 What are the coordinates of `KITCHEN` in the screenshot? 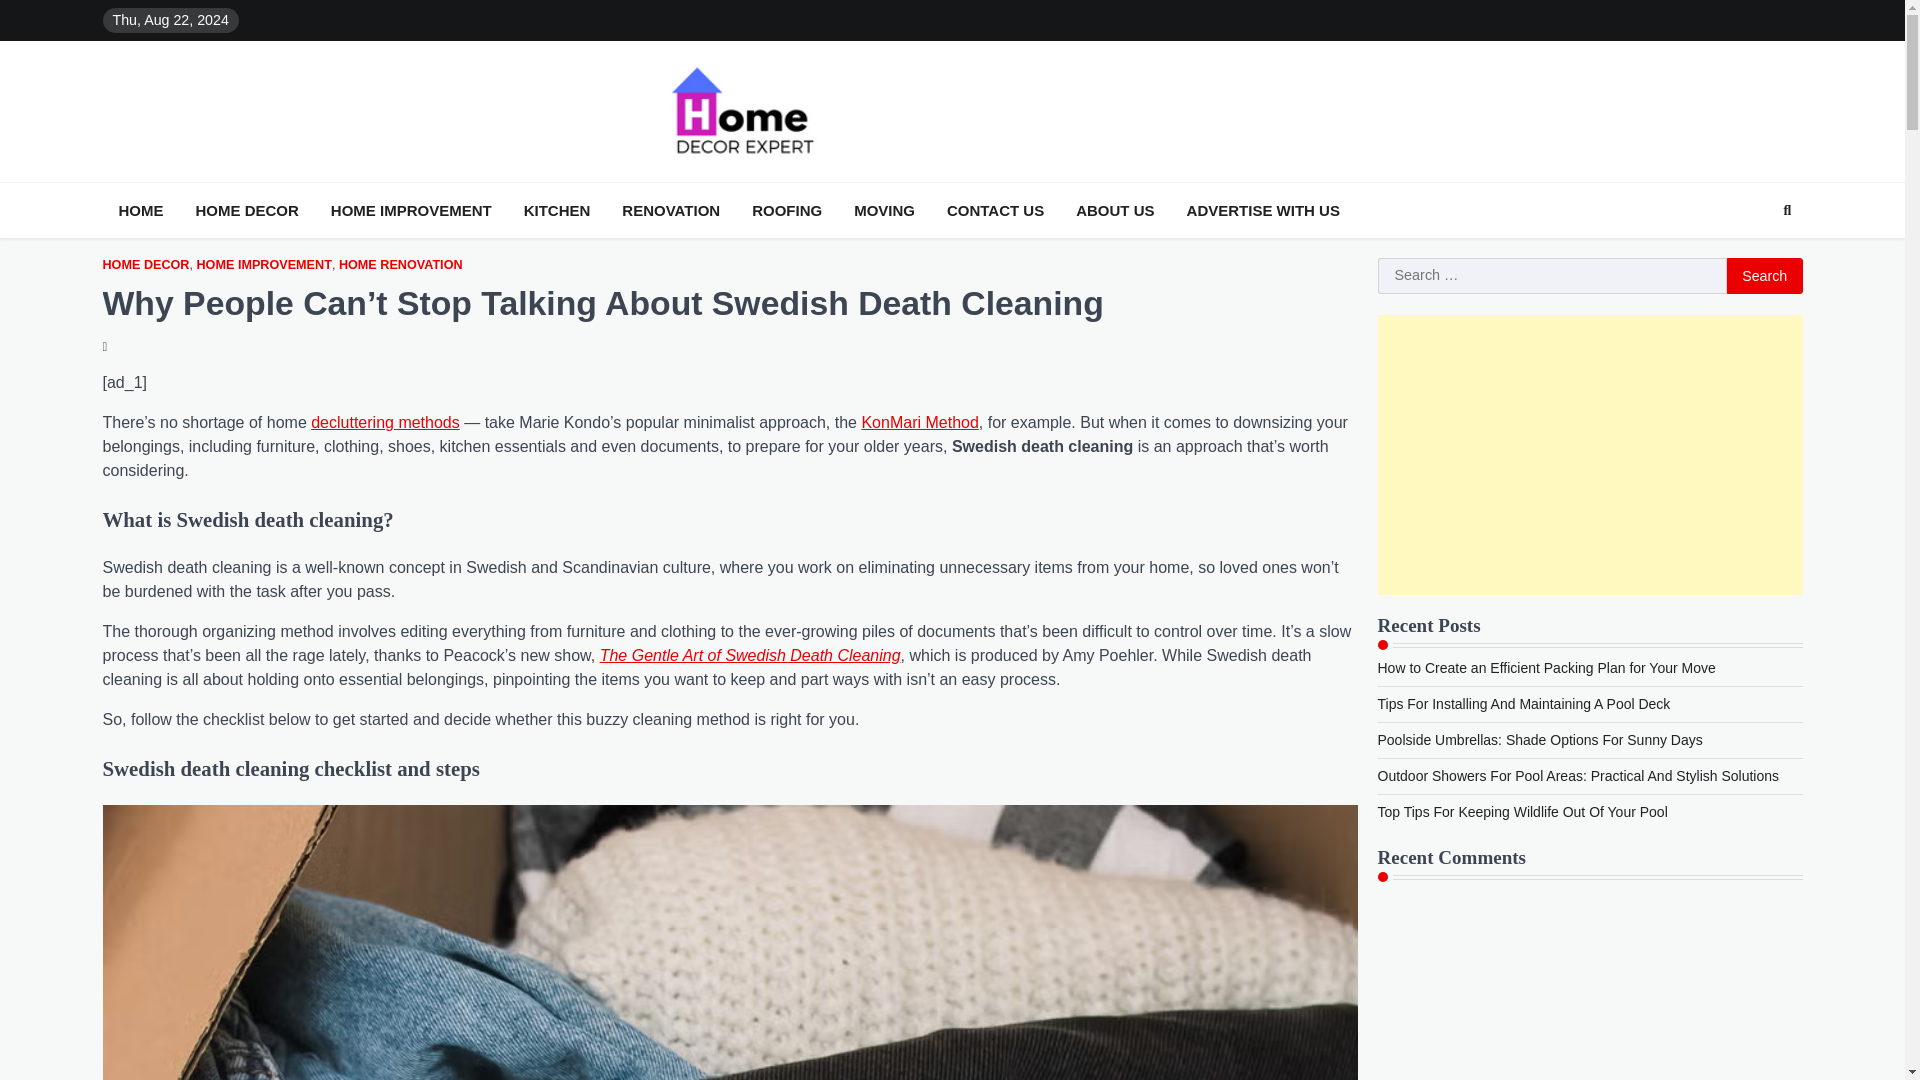 It's located at (558, 210).